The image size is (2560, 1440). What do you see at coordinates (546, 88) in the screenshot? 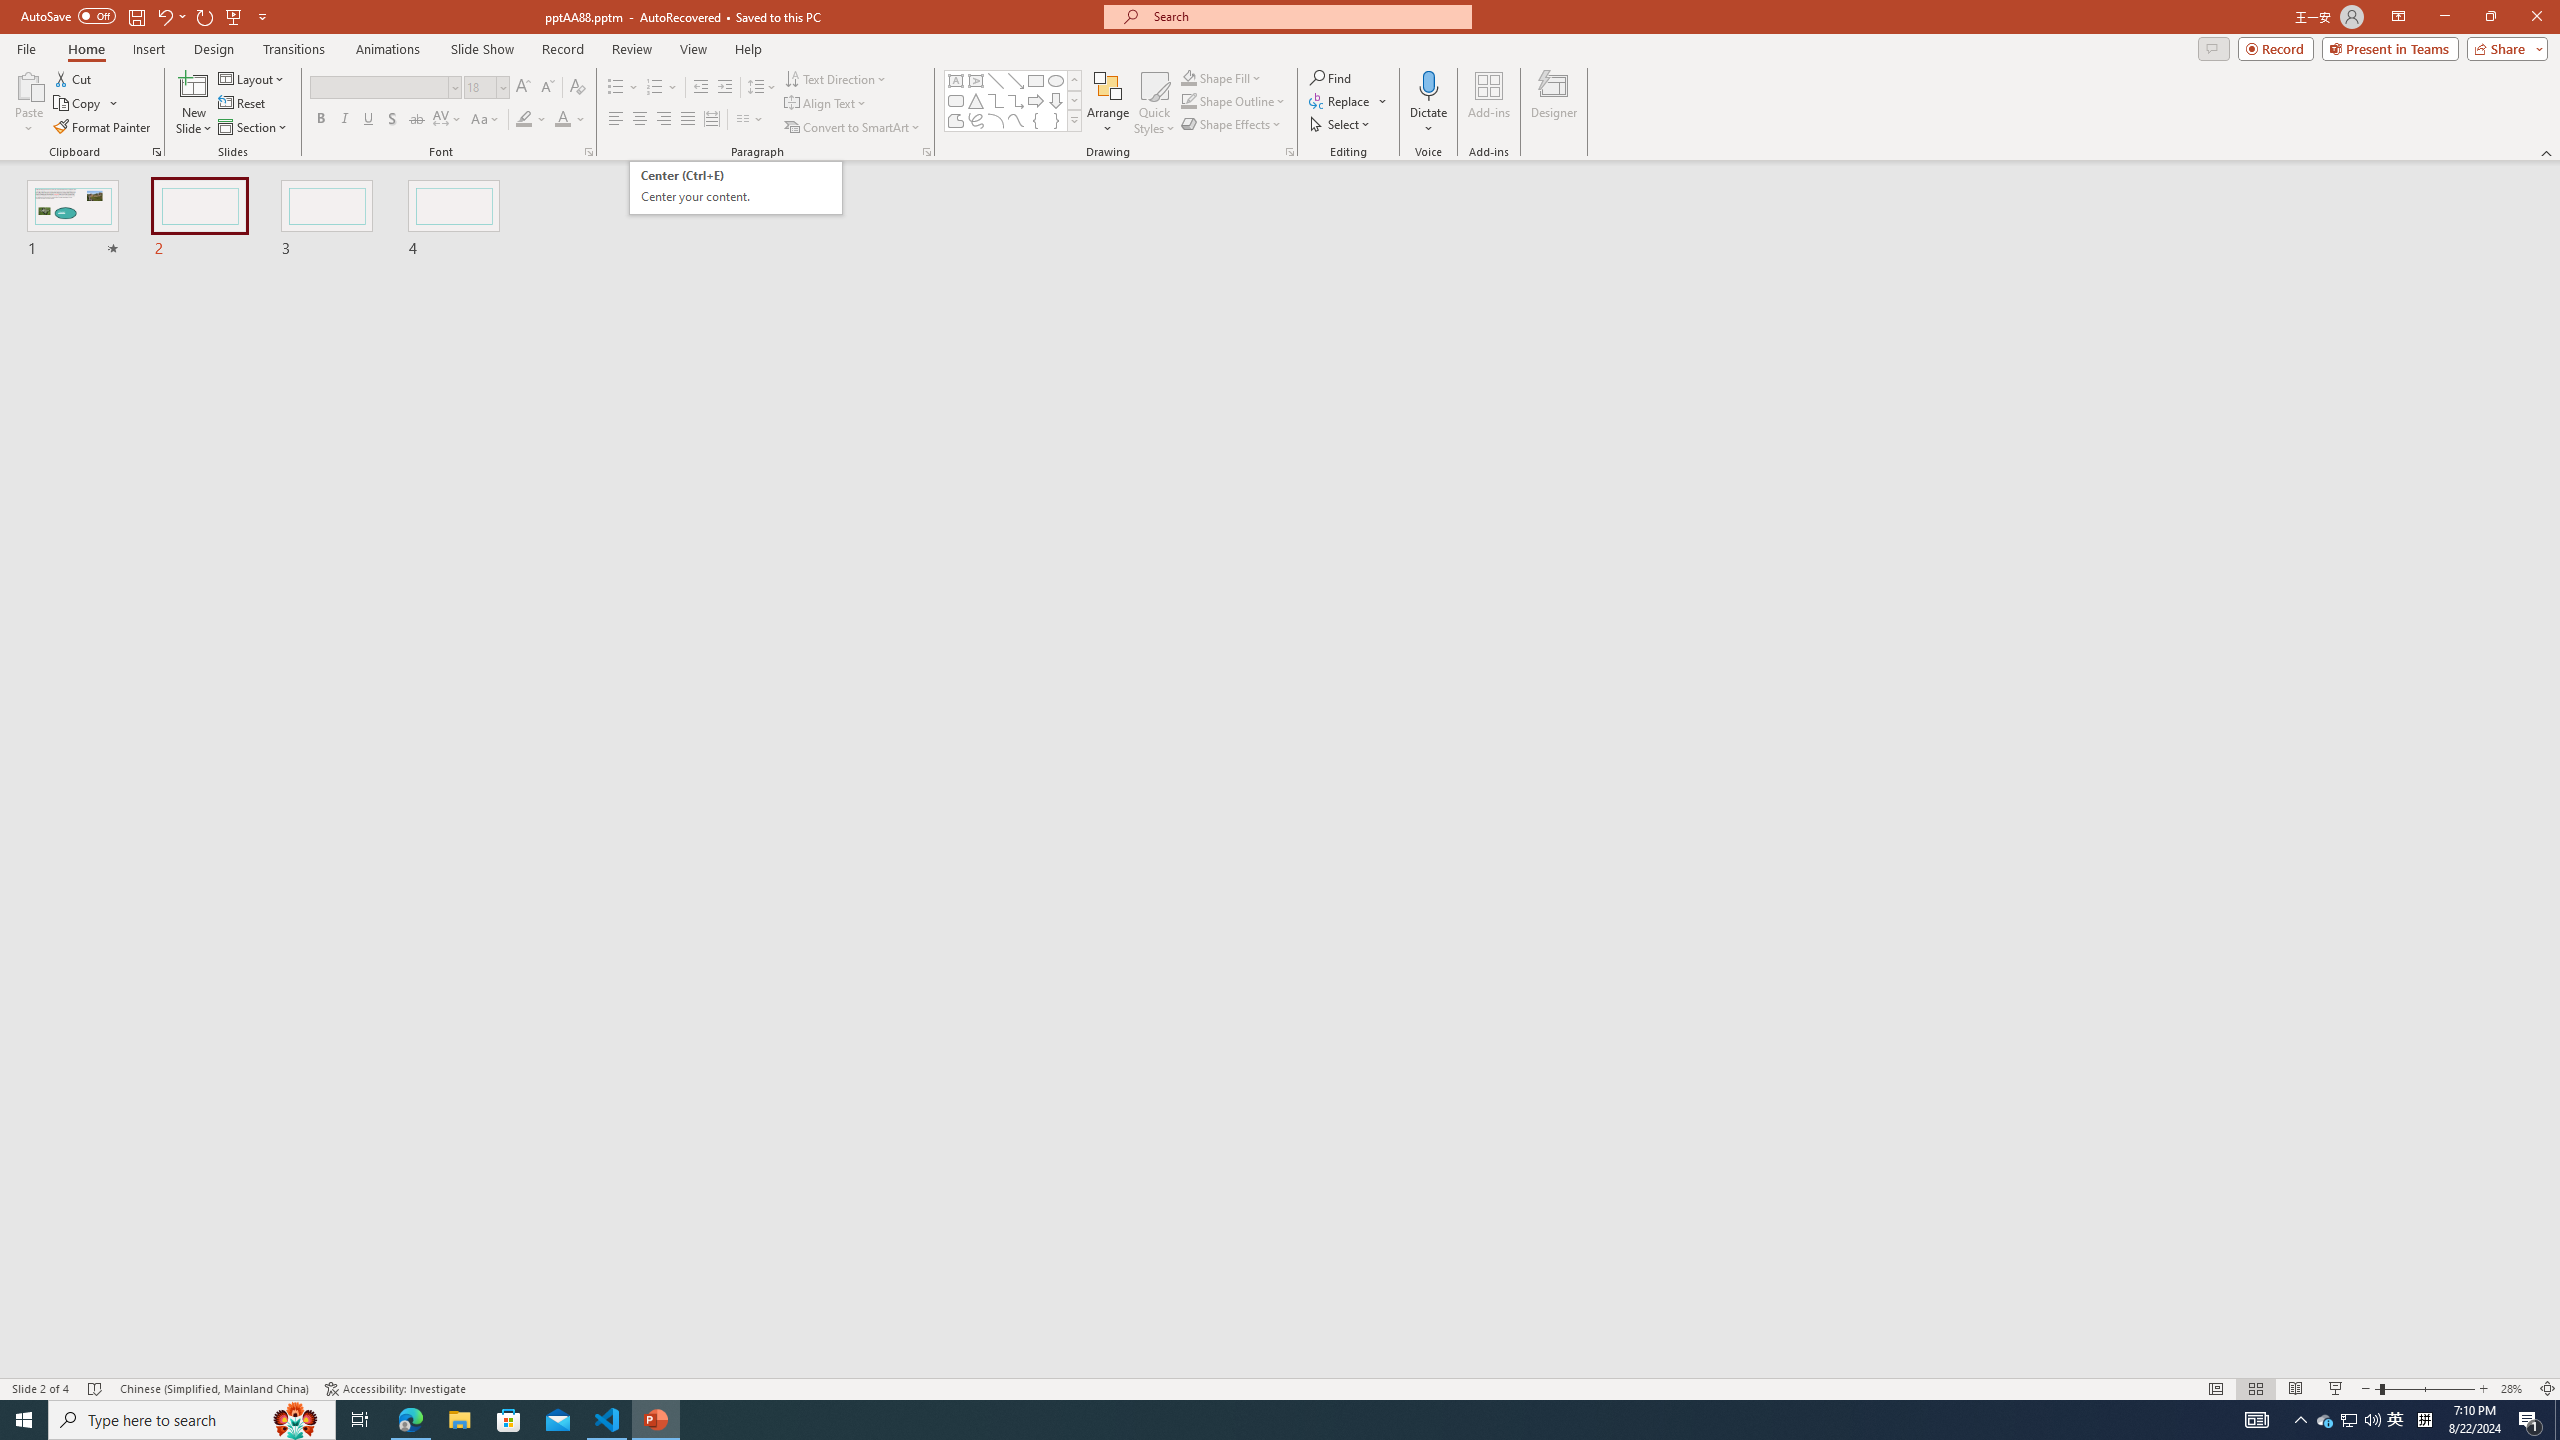
I see `Decrease Font Size` at bounding box center [546, 88].